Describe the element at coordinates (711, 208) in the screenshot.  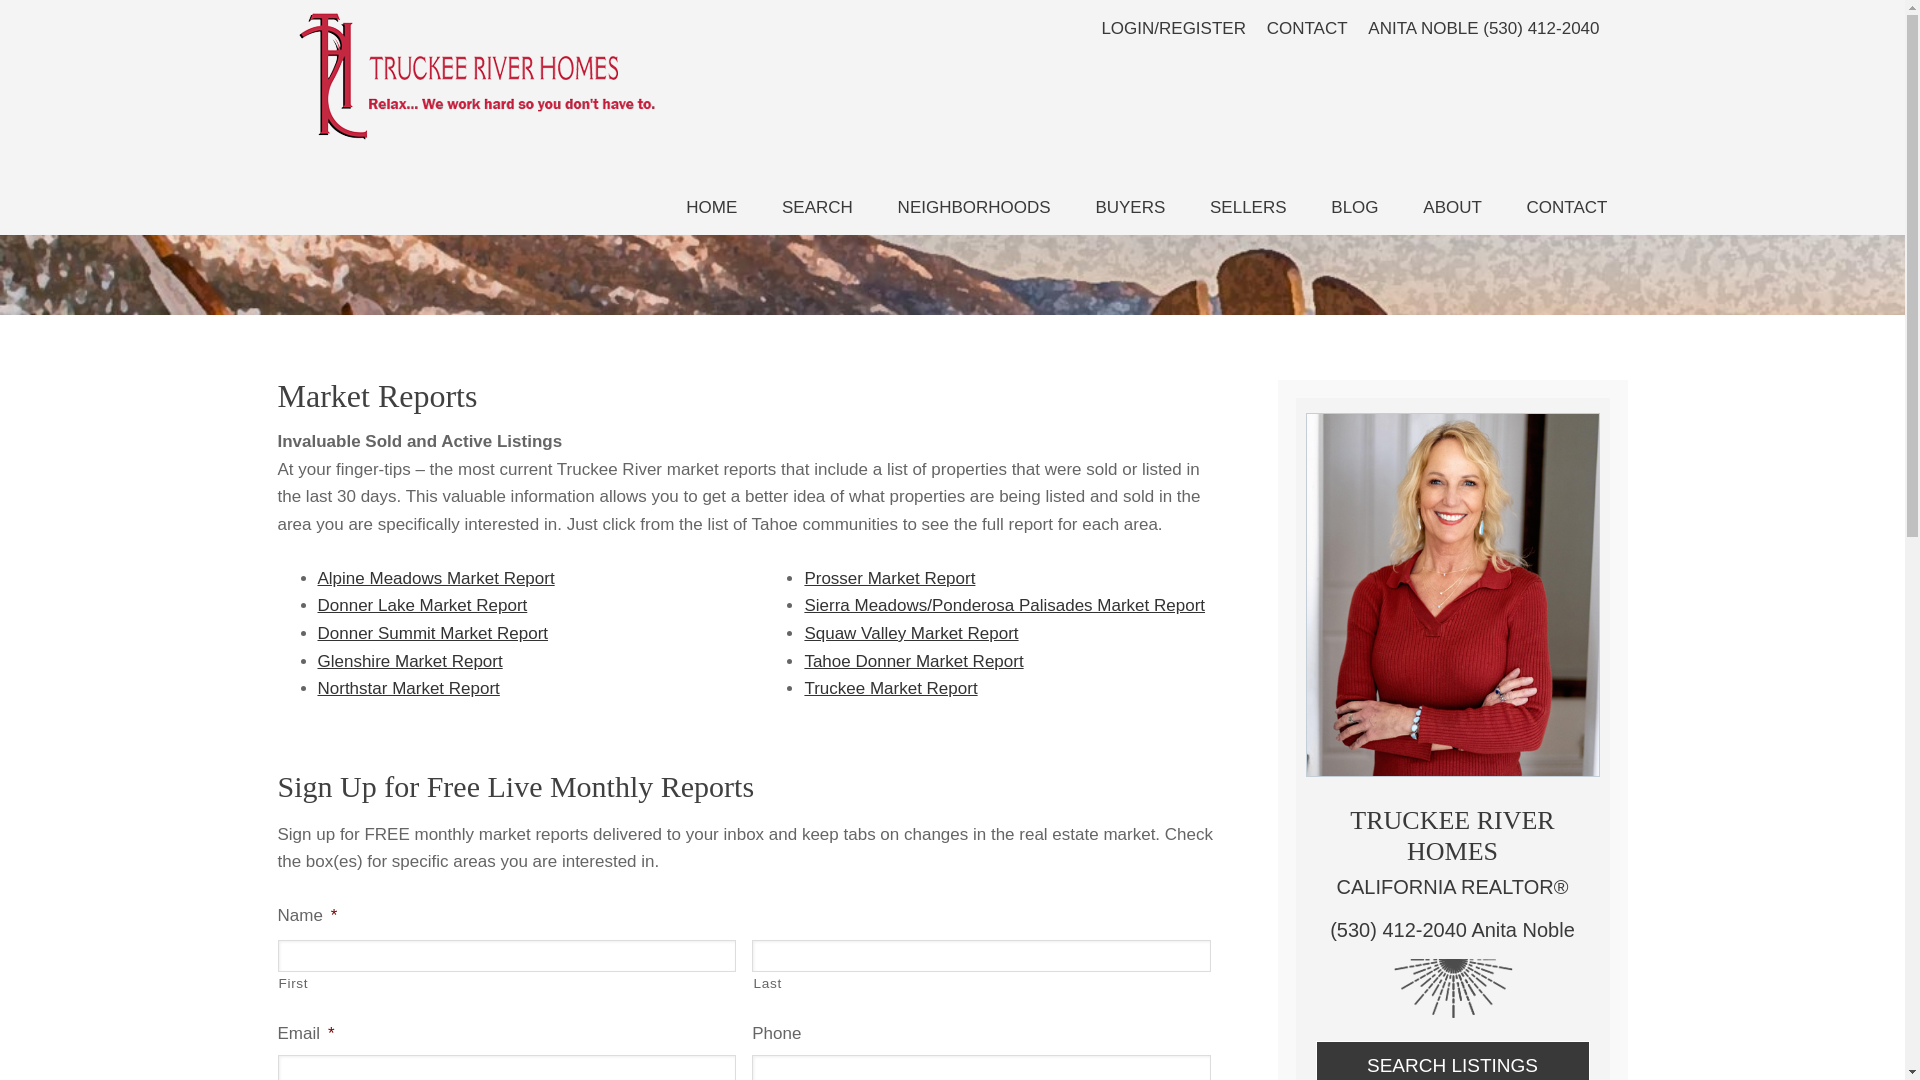
I see `HOME` at that location.